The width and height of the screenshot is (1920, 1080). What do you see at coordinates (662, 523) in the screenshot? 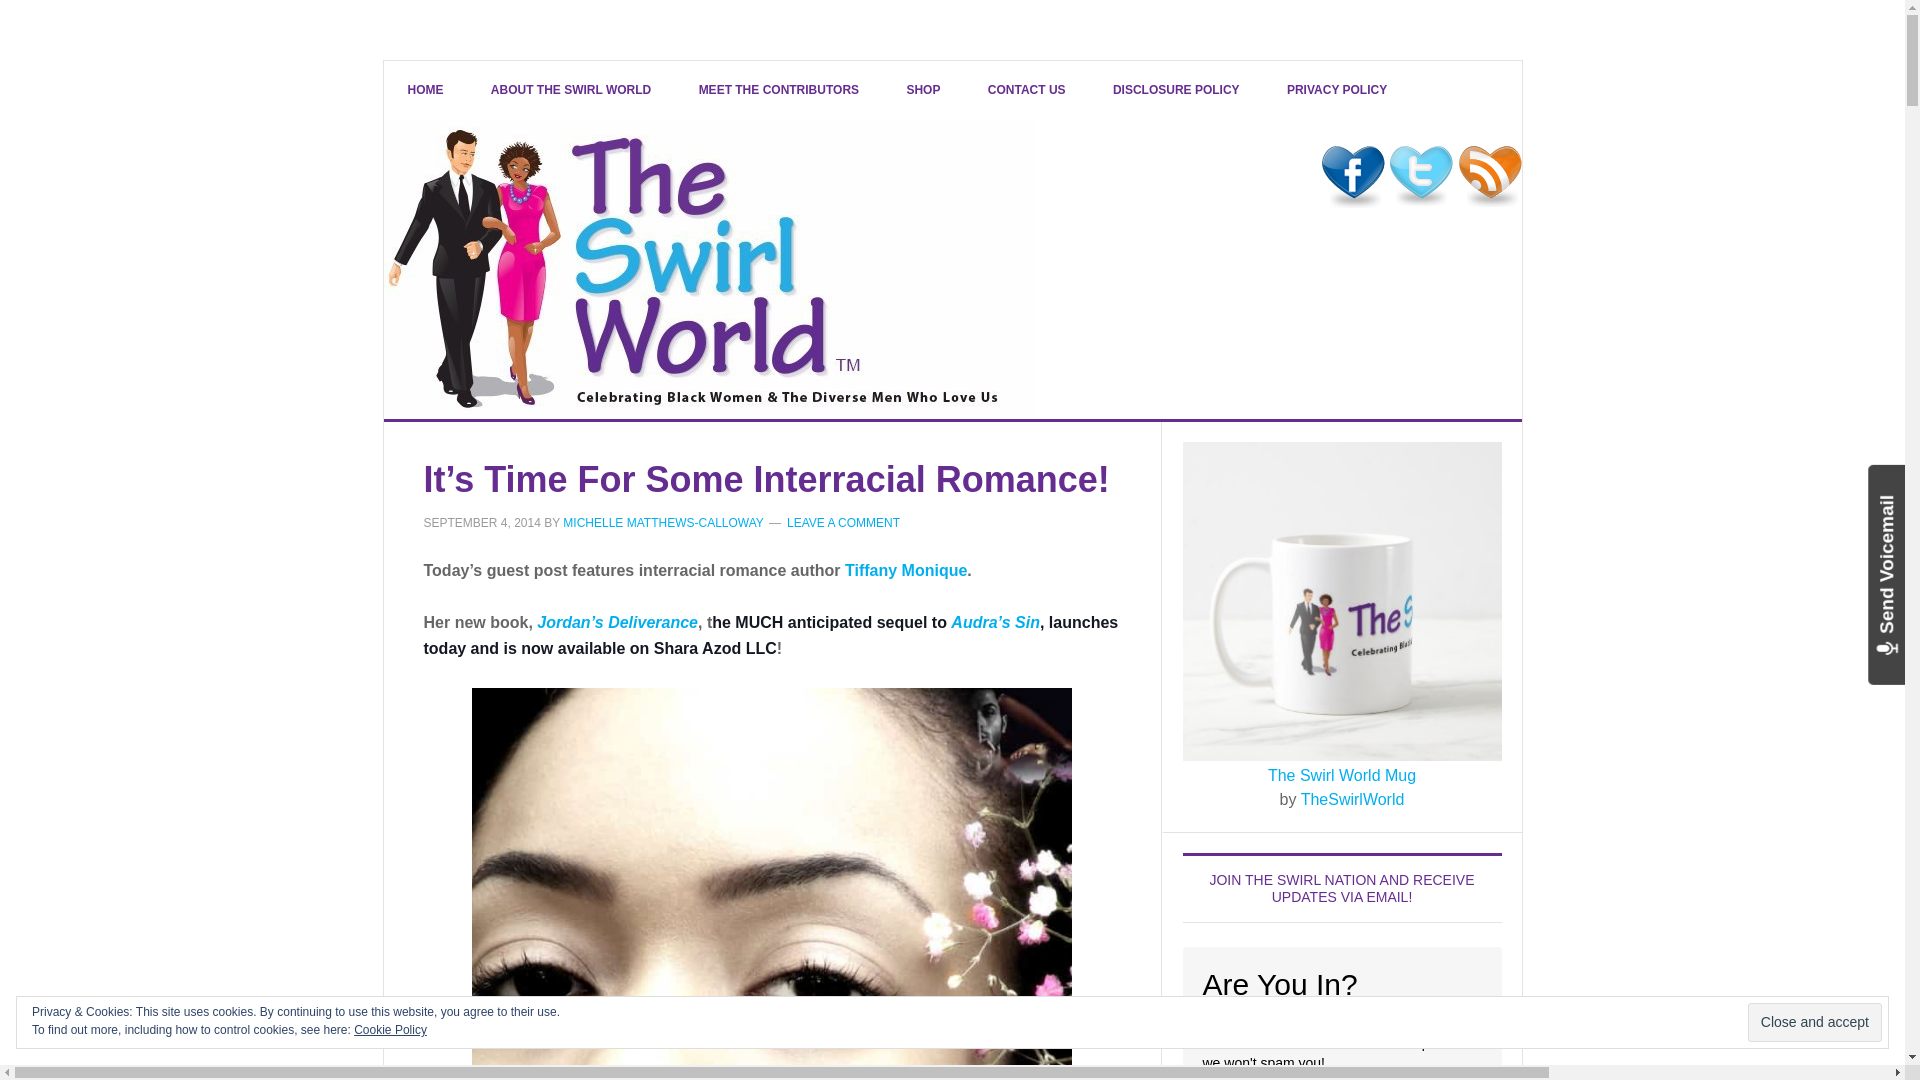
I see `MICHELLE MATTHEWS-CALLOWAY` at bounding box center [662, 523].